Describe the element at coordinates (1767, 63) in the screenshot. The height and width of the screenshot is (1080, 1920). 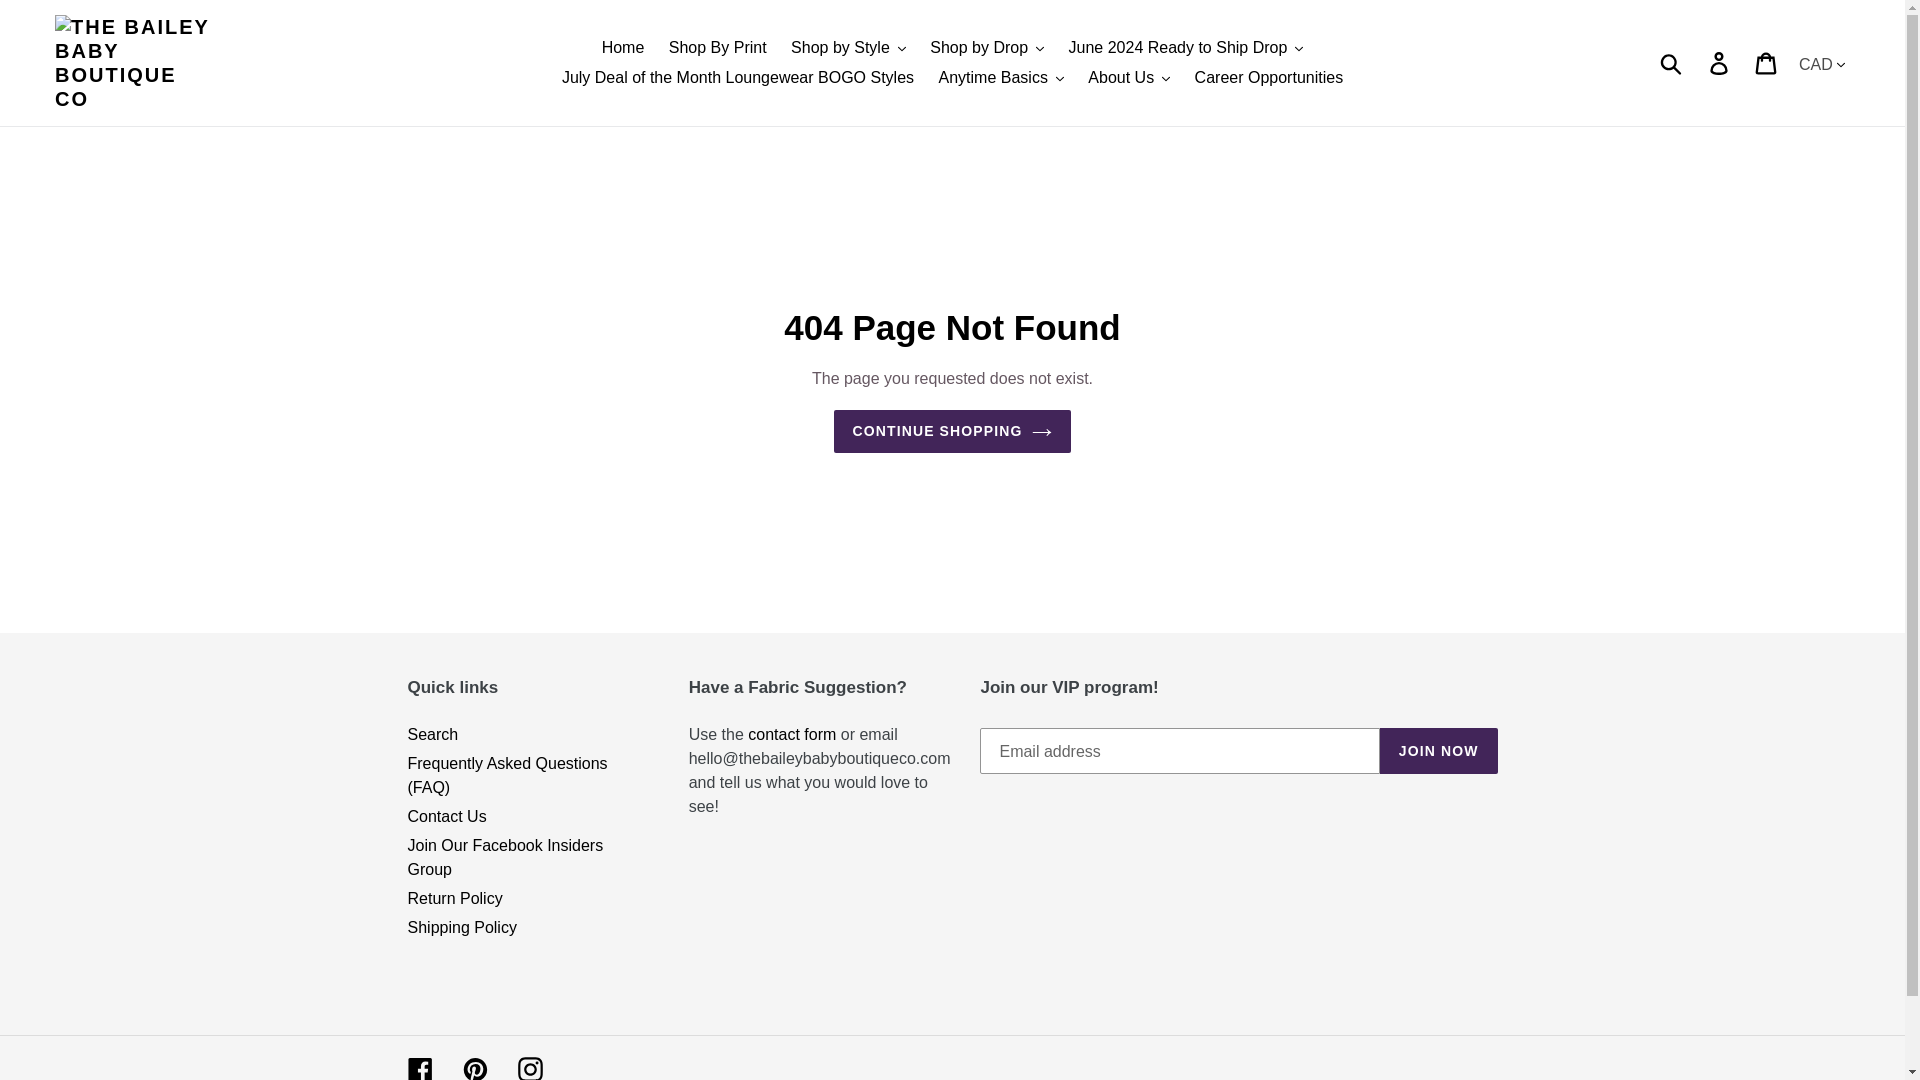
I see `Cart` at that location.